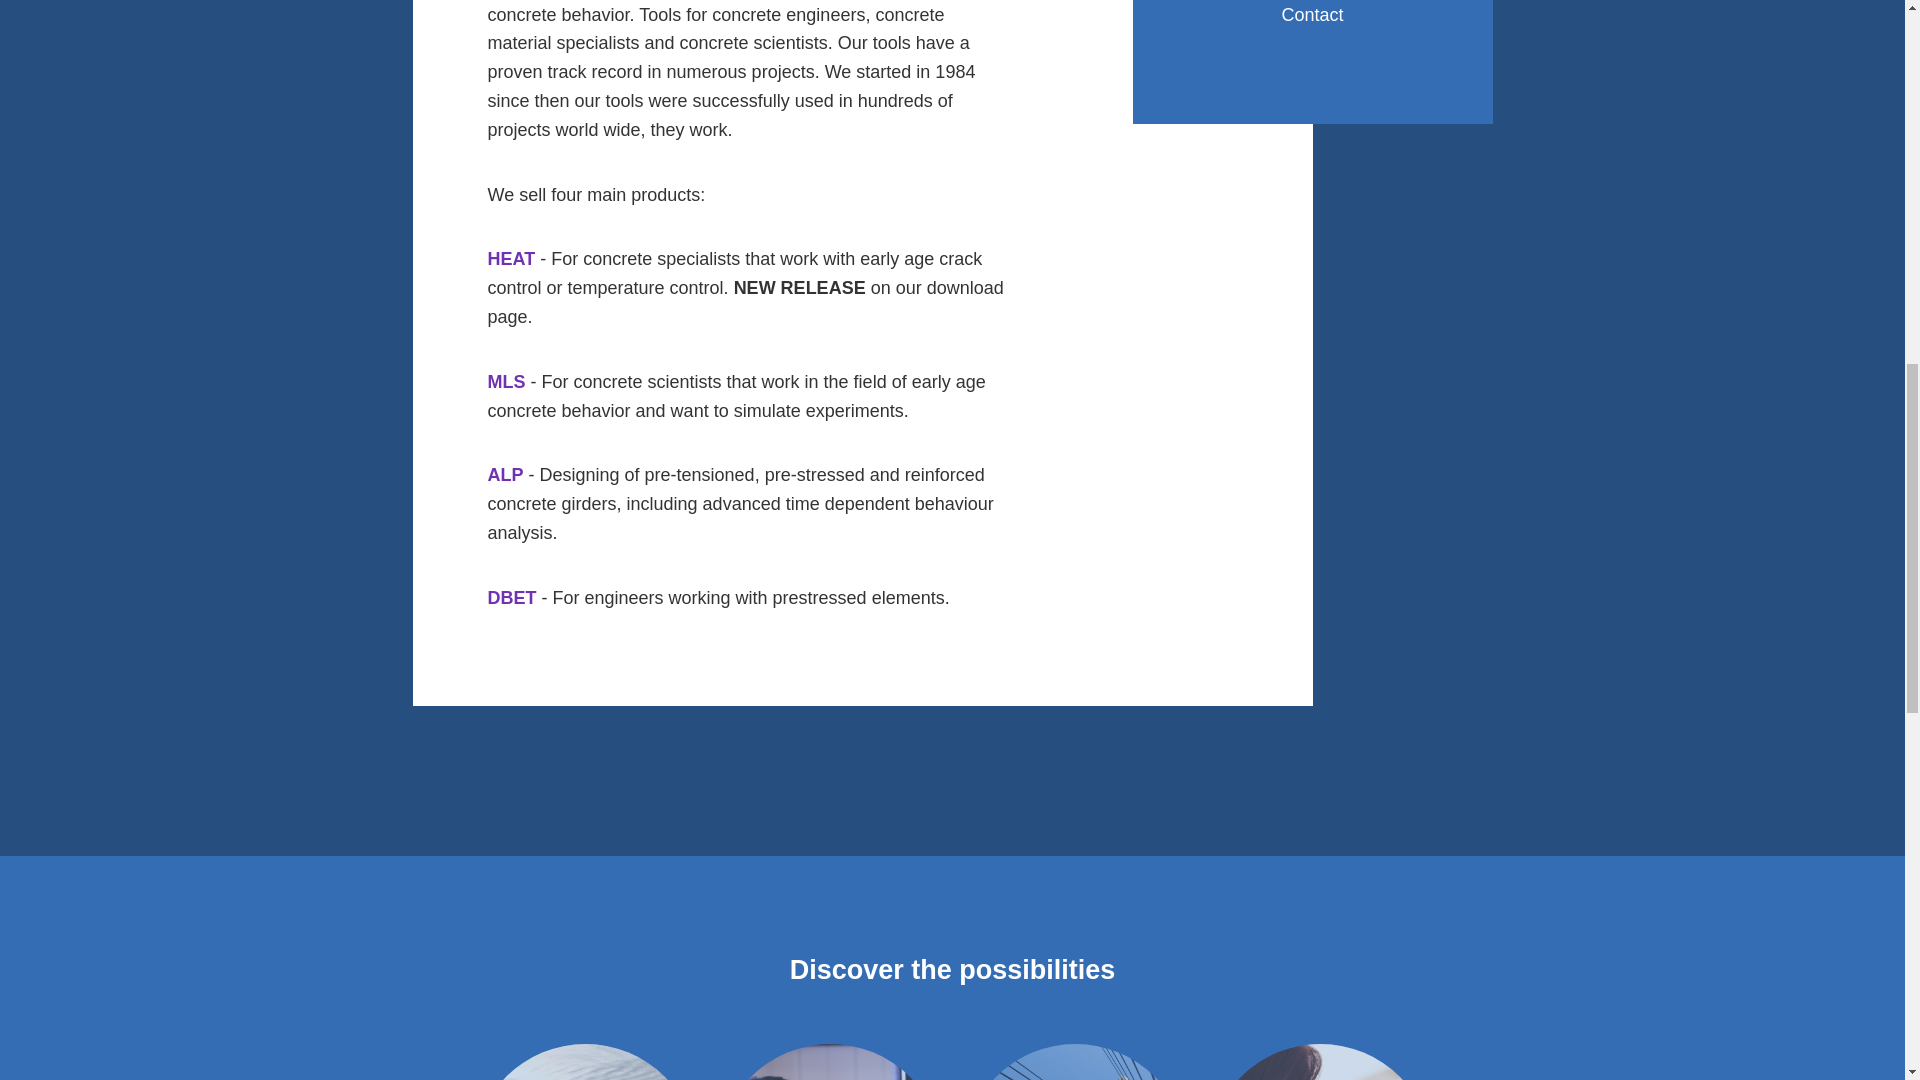 The image size is (1920, 1080). What do you see at coordinates (512, 598) in the screenshot?
I see `DBET` at bounding box center [512, 598].